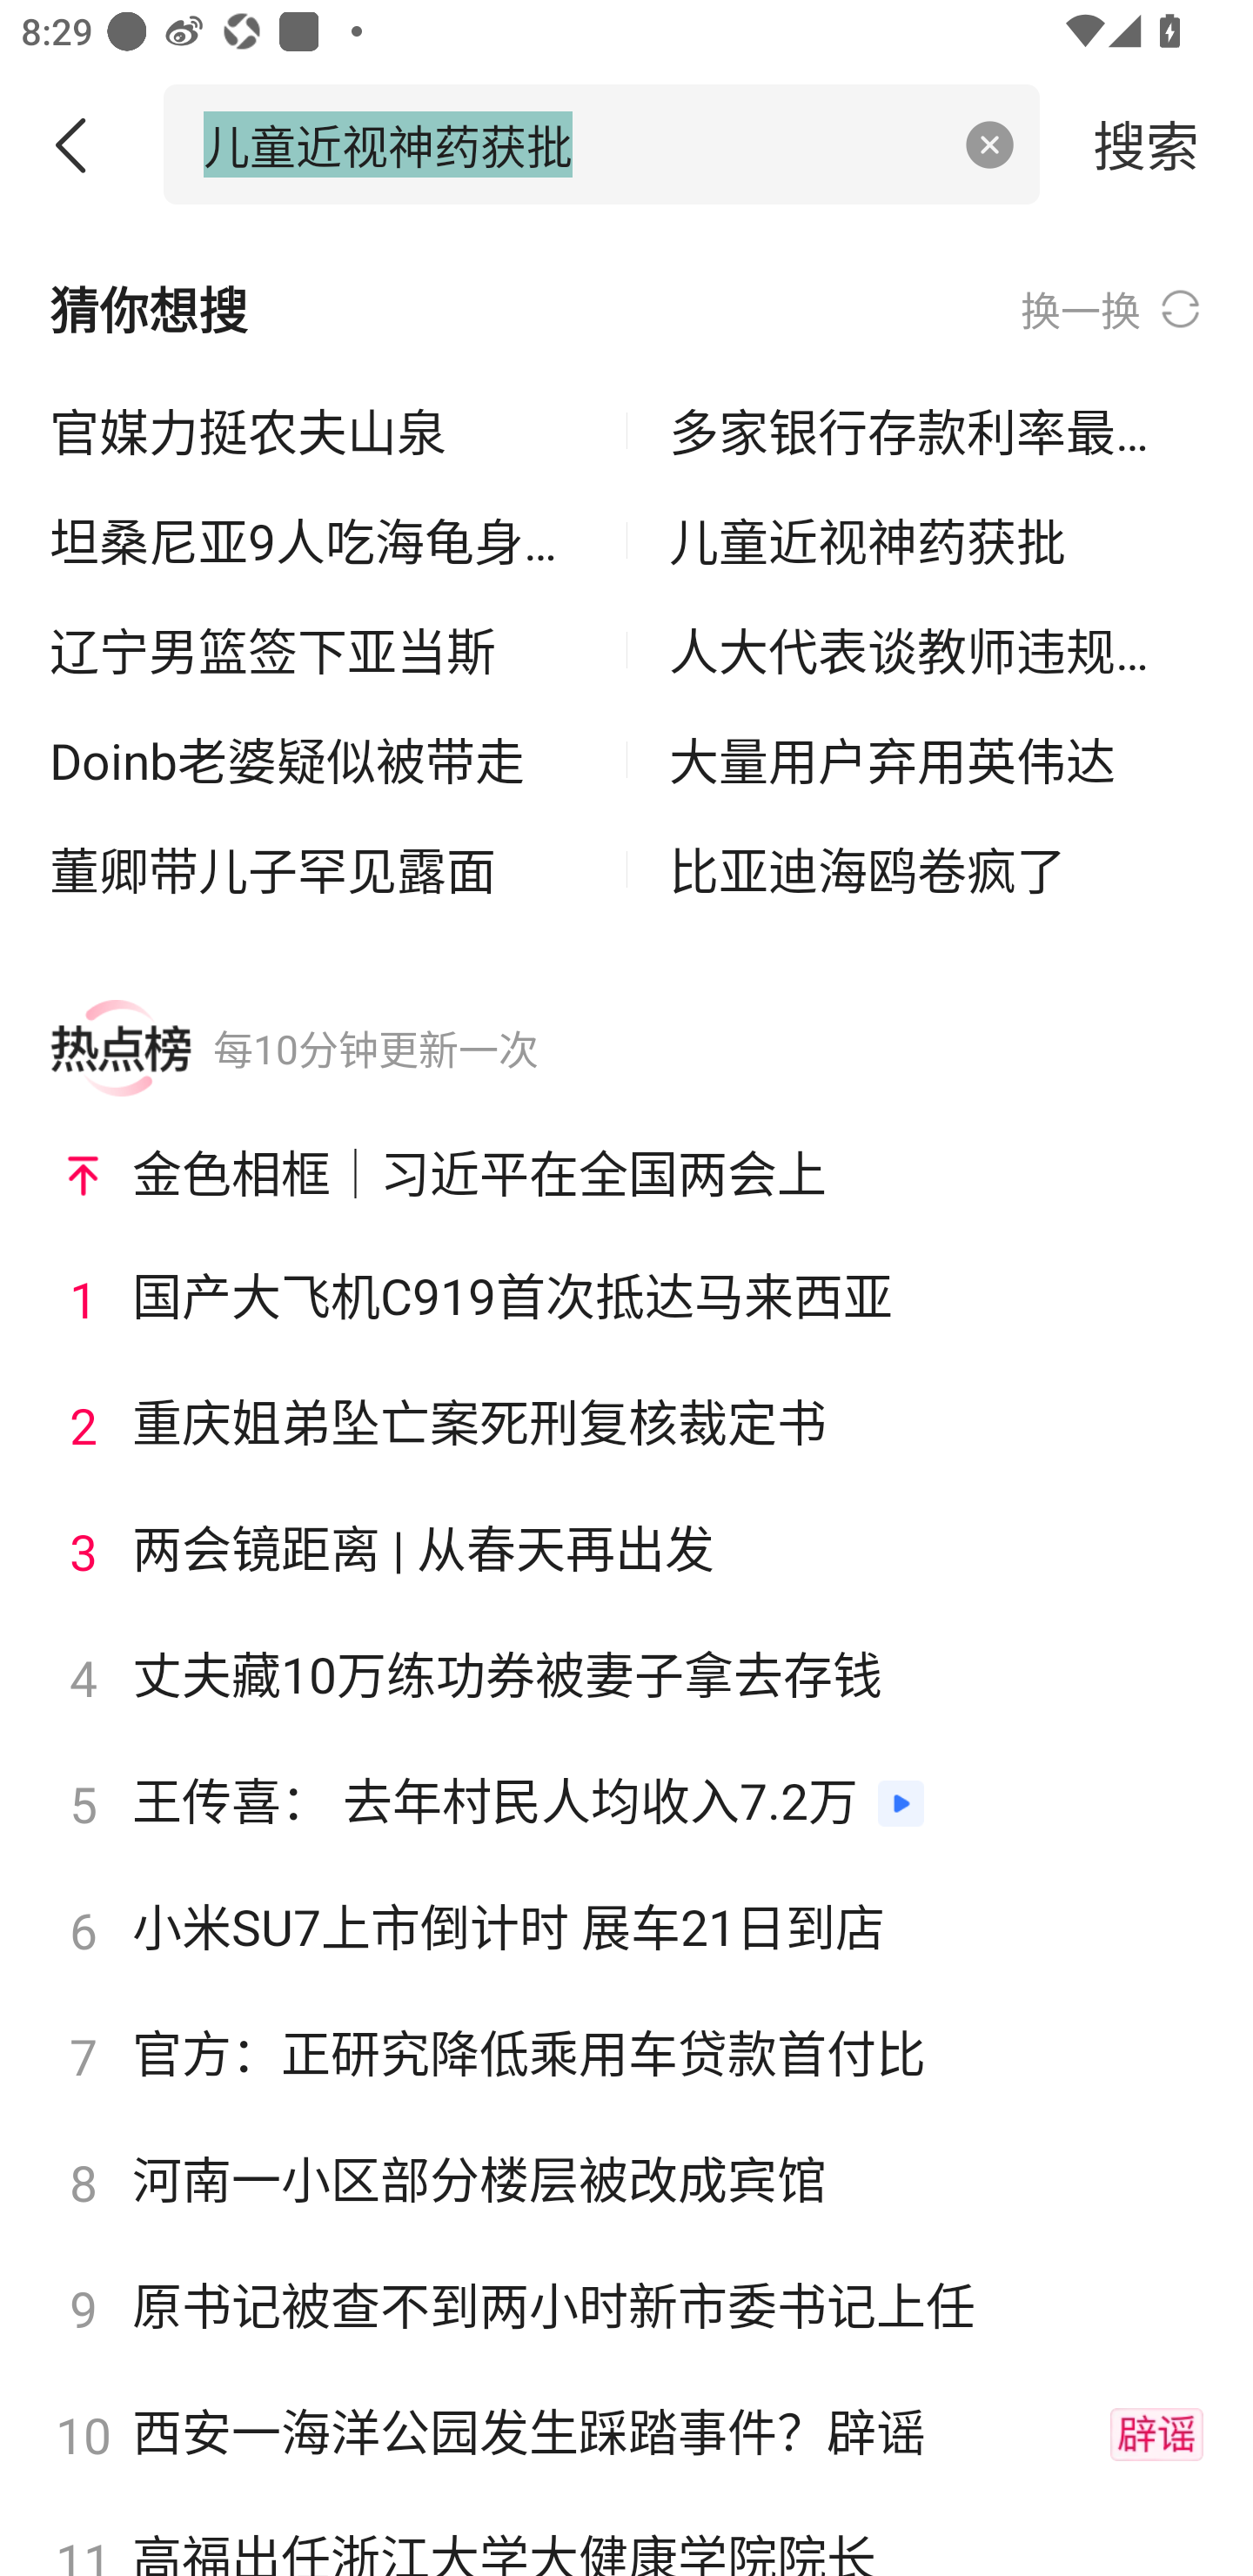 This screenshot has width=1253, height=2576. I want to click on Doinb老婆疑似被带走, so click(317, 760).